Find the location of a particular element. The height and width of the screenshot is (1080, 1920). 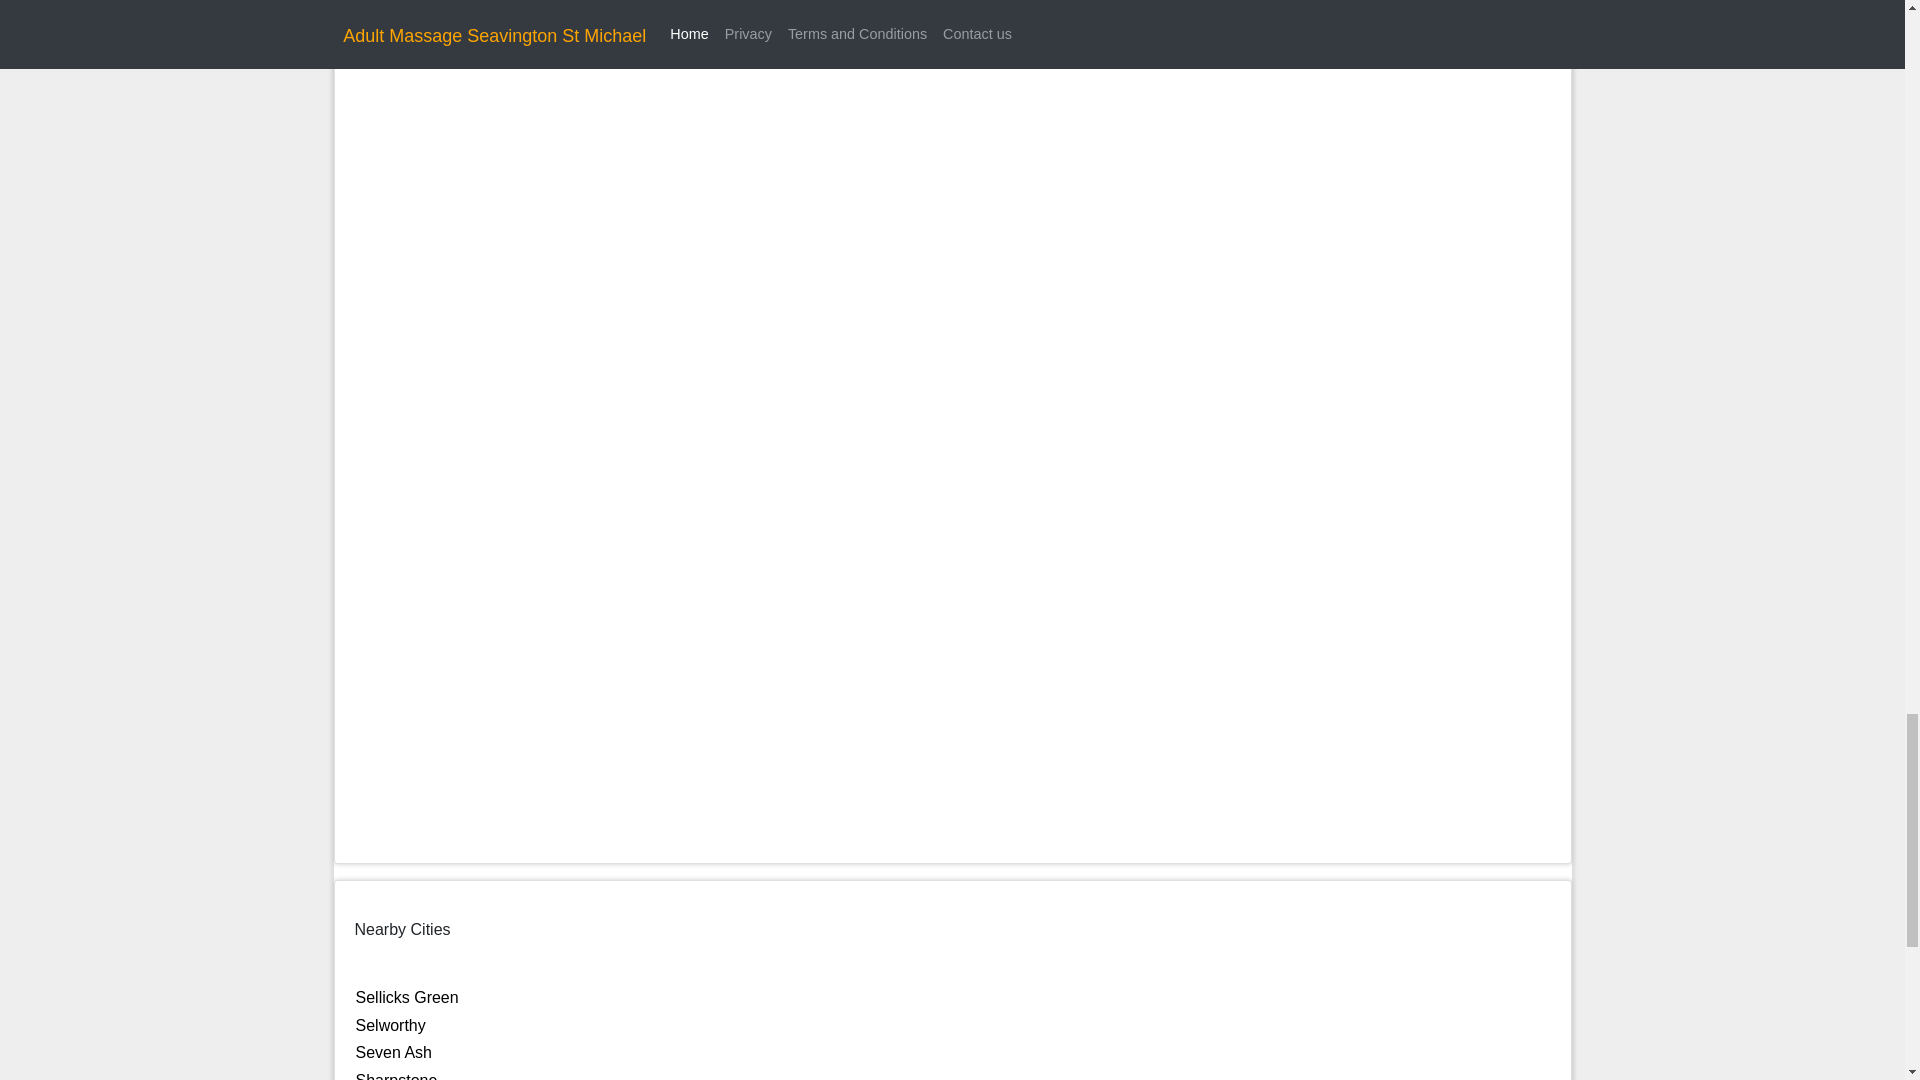

Selworthy is located at coordinates (390, 1025).